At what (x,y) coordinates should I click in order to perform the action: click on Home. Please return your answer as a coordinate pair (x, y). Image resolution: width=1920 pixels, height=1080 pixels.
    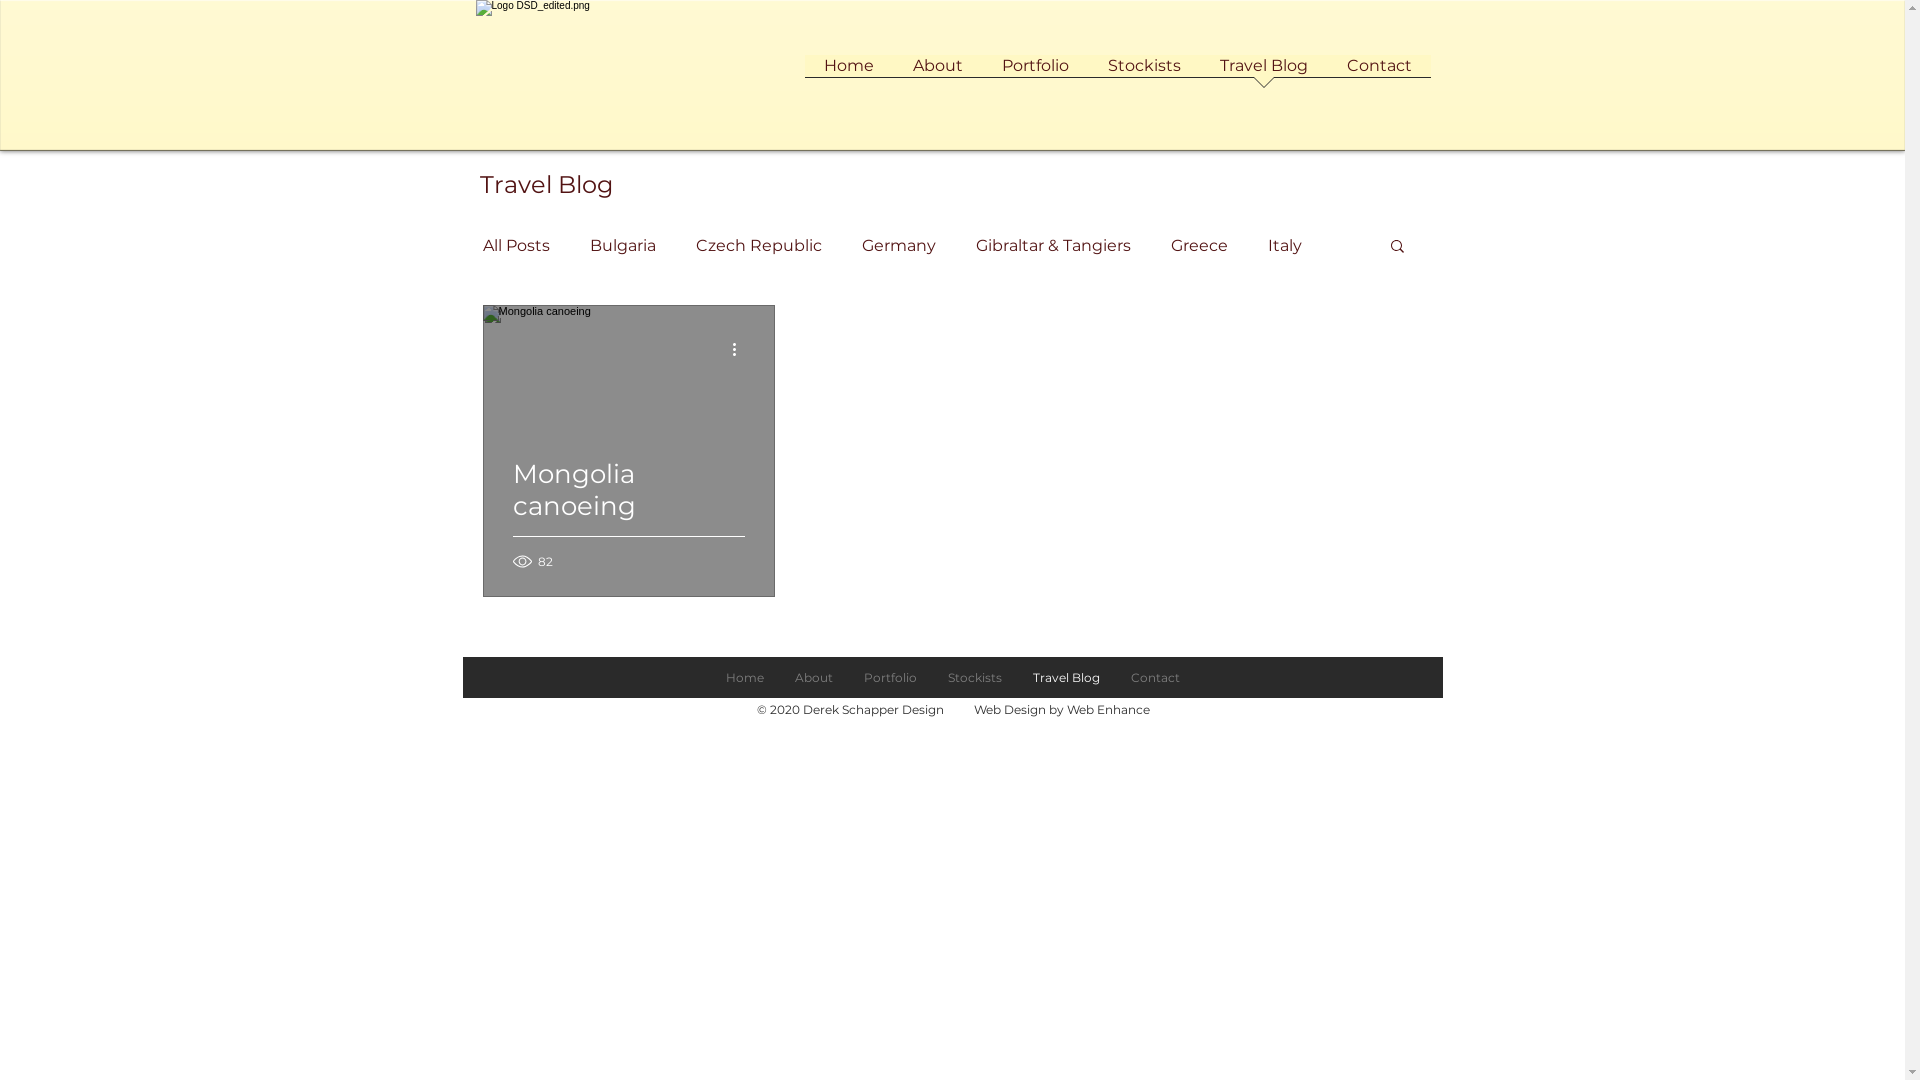
    Looking at the image, I should click on (848, 72).